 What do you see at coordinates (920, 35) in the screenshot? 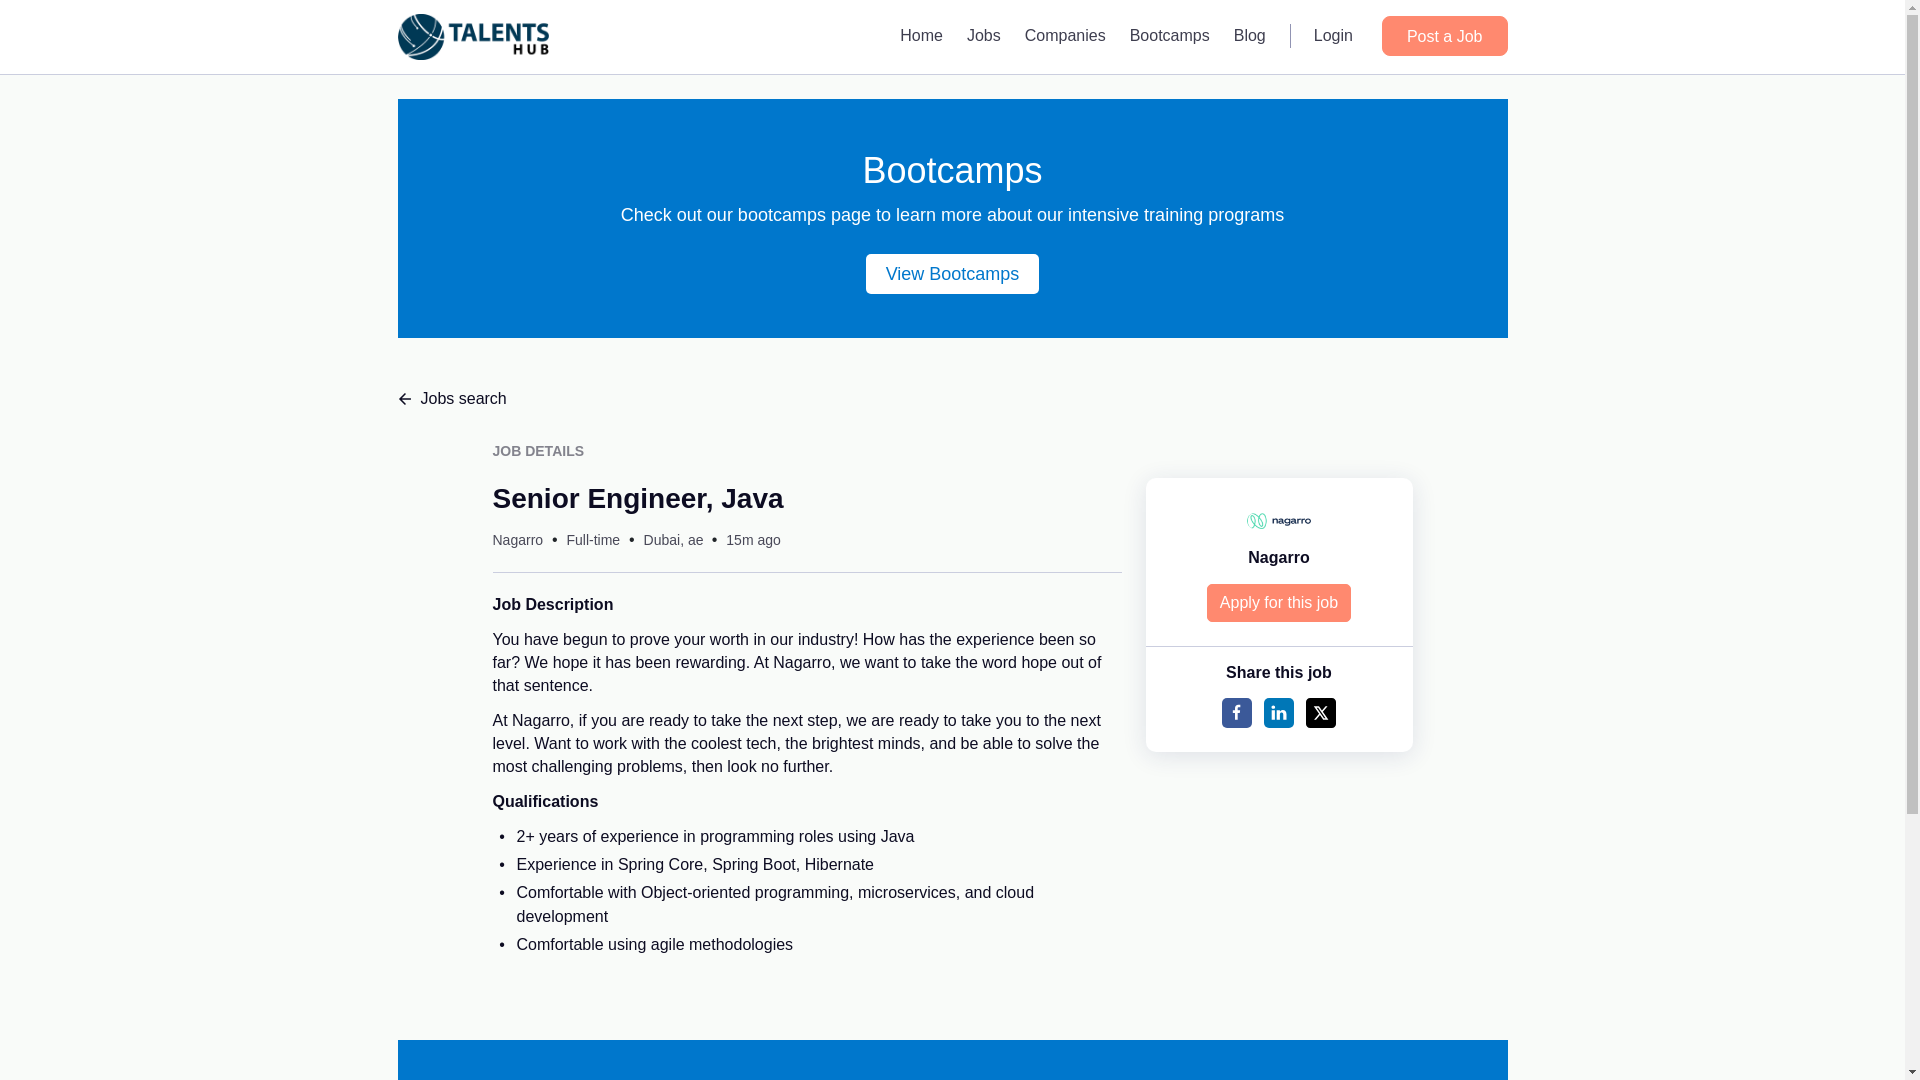
I see `Home` at bounding box center [920, 35].